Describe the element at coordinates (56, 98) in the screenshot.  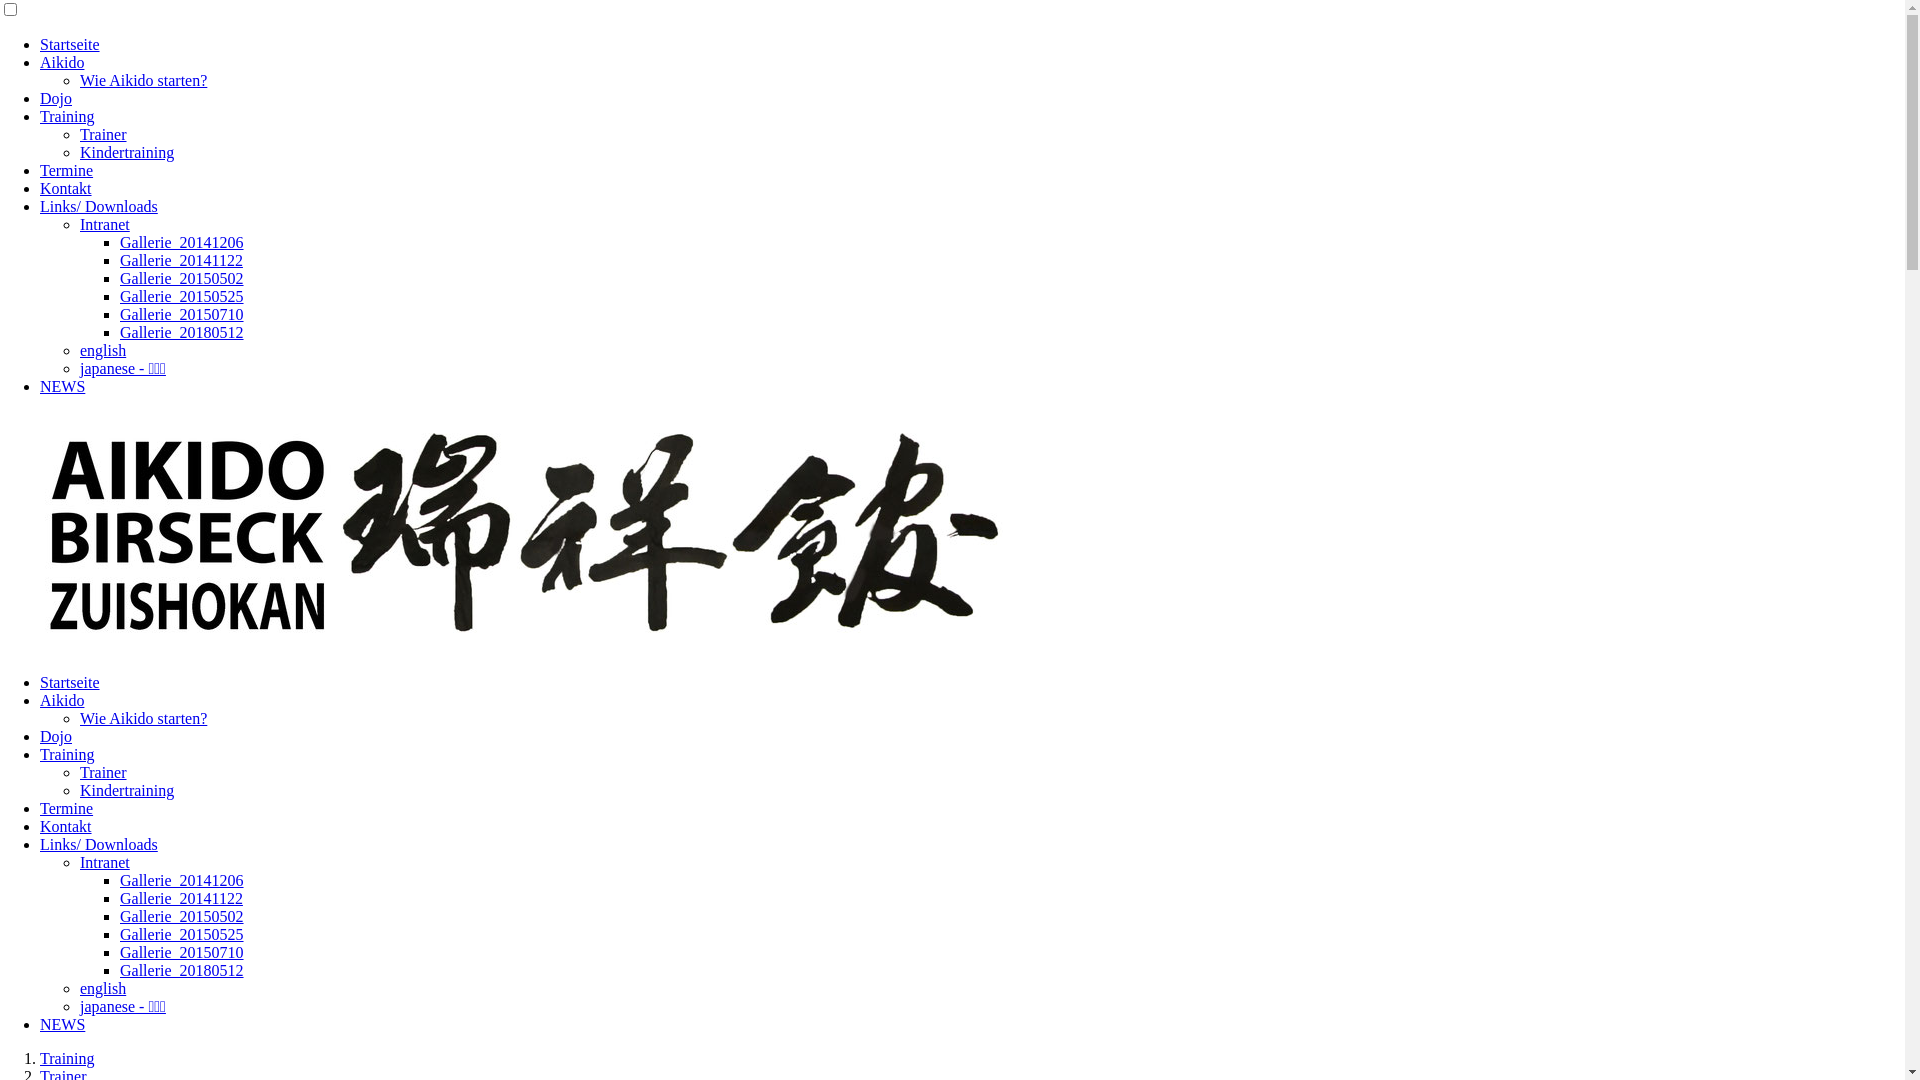
I see `Dojo` at that location.